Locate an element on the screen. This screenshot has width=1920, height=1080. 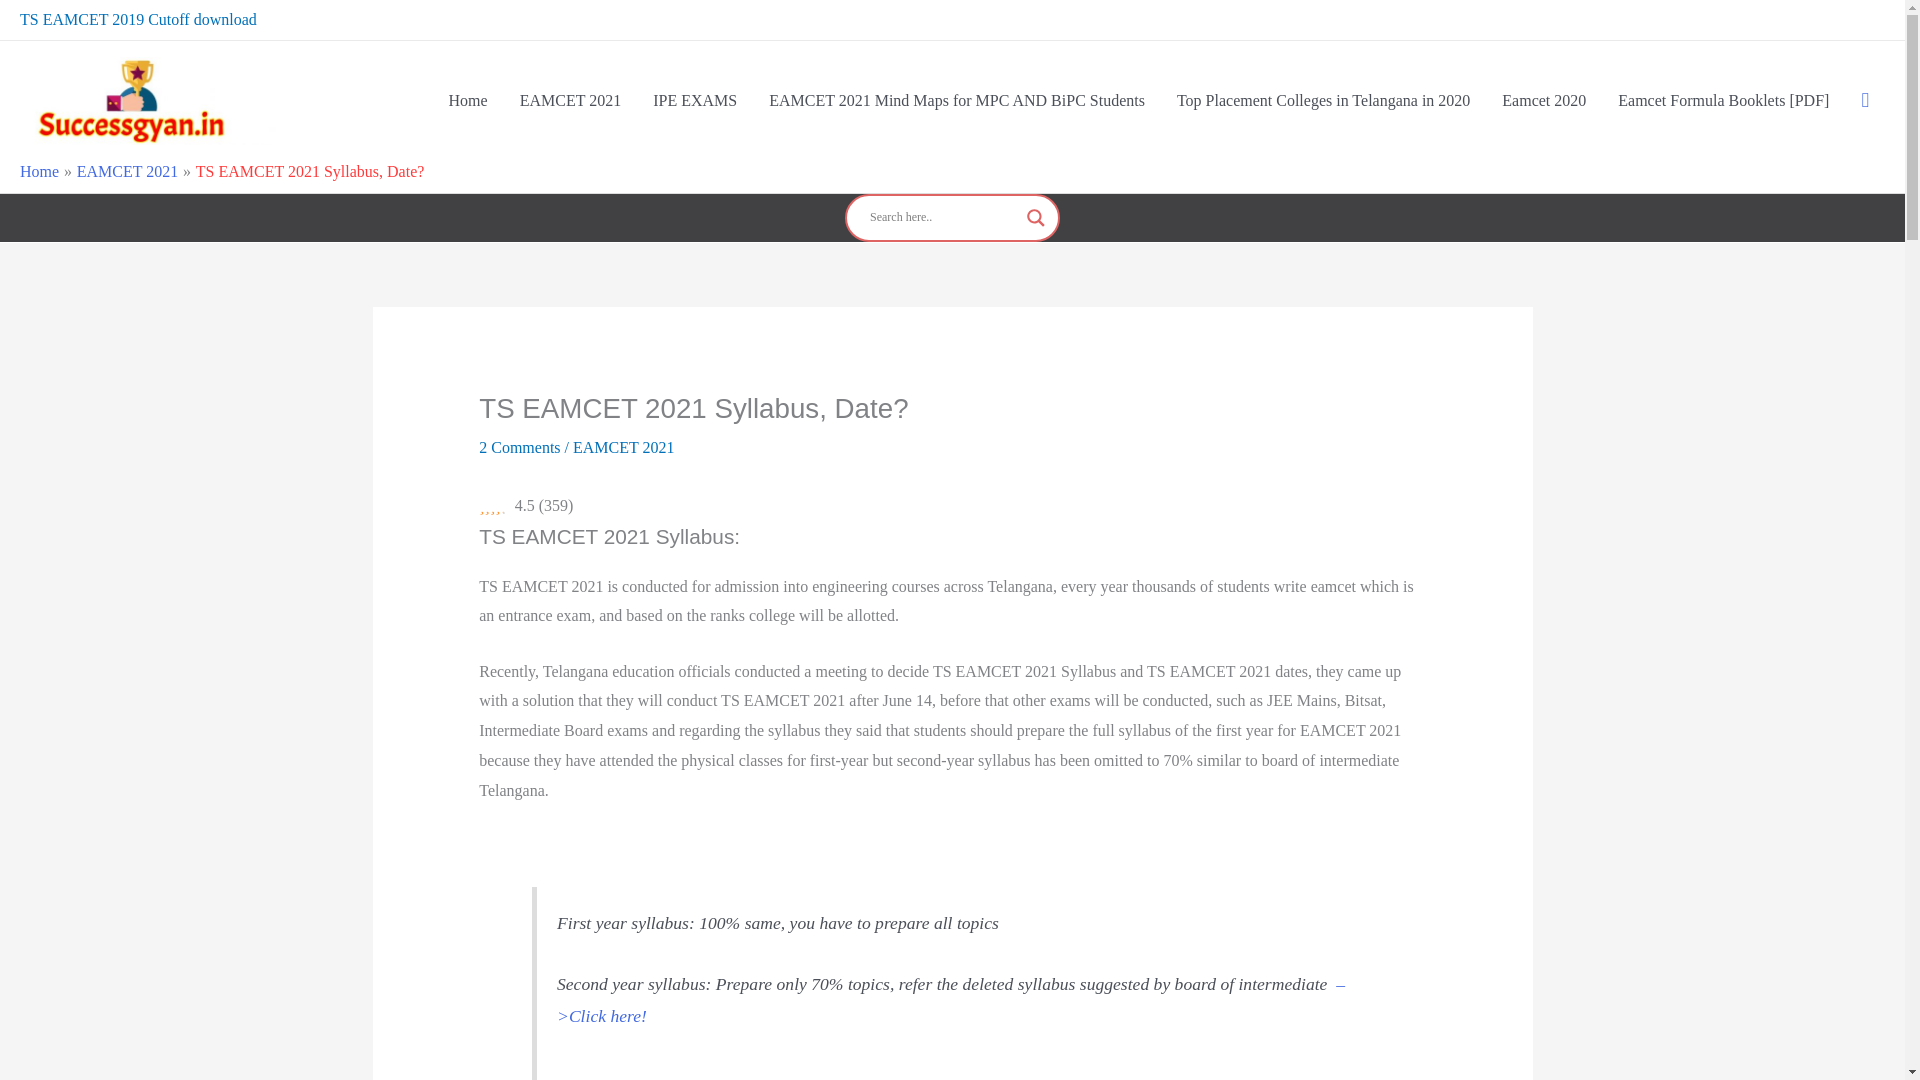
Home is located at coordinates (39, 172).